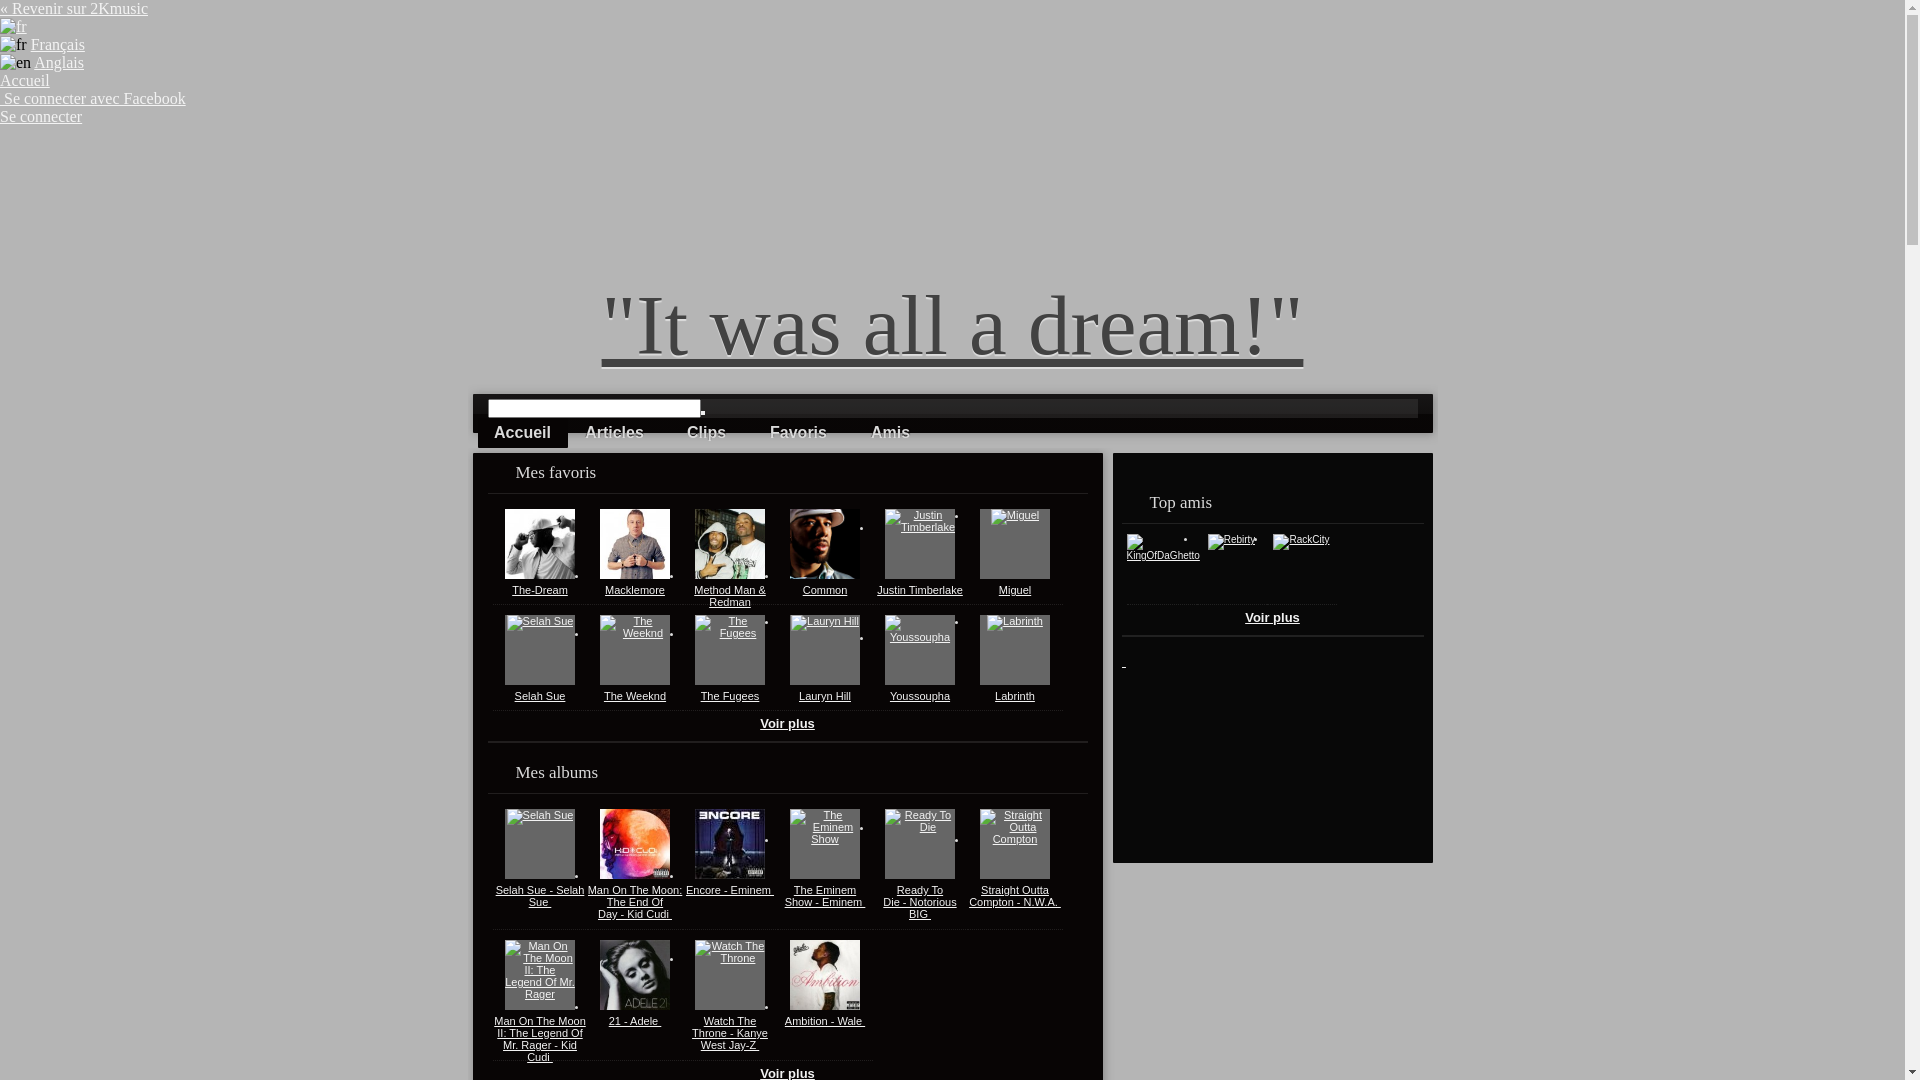 This screenshot has height=1080, width=1920. I want to click on Watch The Throne - Kanye West Jay-Z , so click(730, 1033).